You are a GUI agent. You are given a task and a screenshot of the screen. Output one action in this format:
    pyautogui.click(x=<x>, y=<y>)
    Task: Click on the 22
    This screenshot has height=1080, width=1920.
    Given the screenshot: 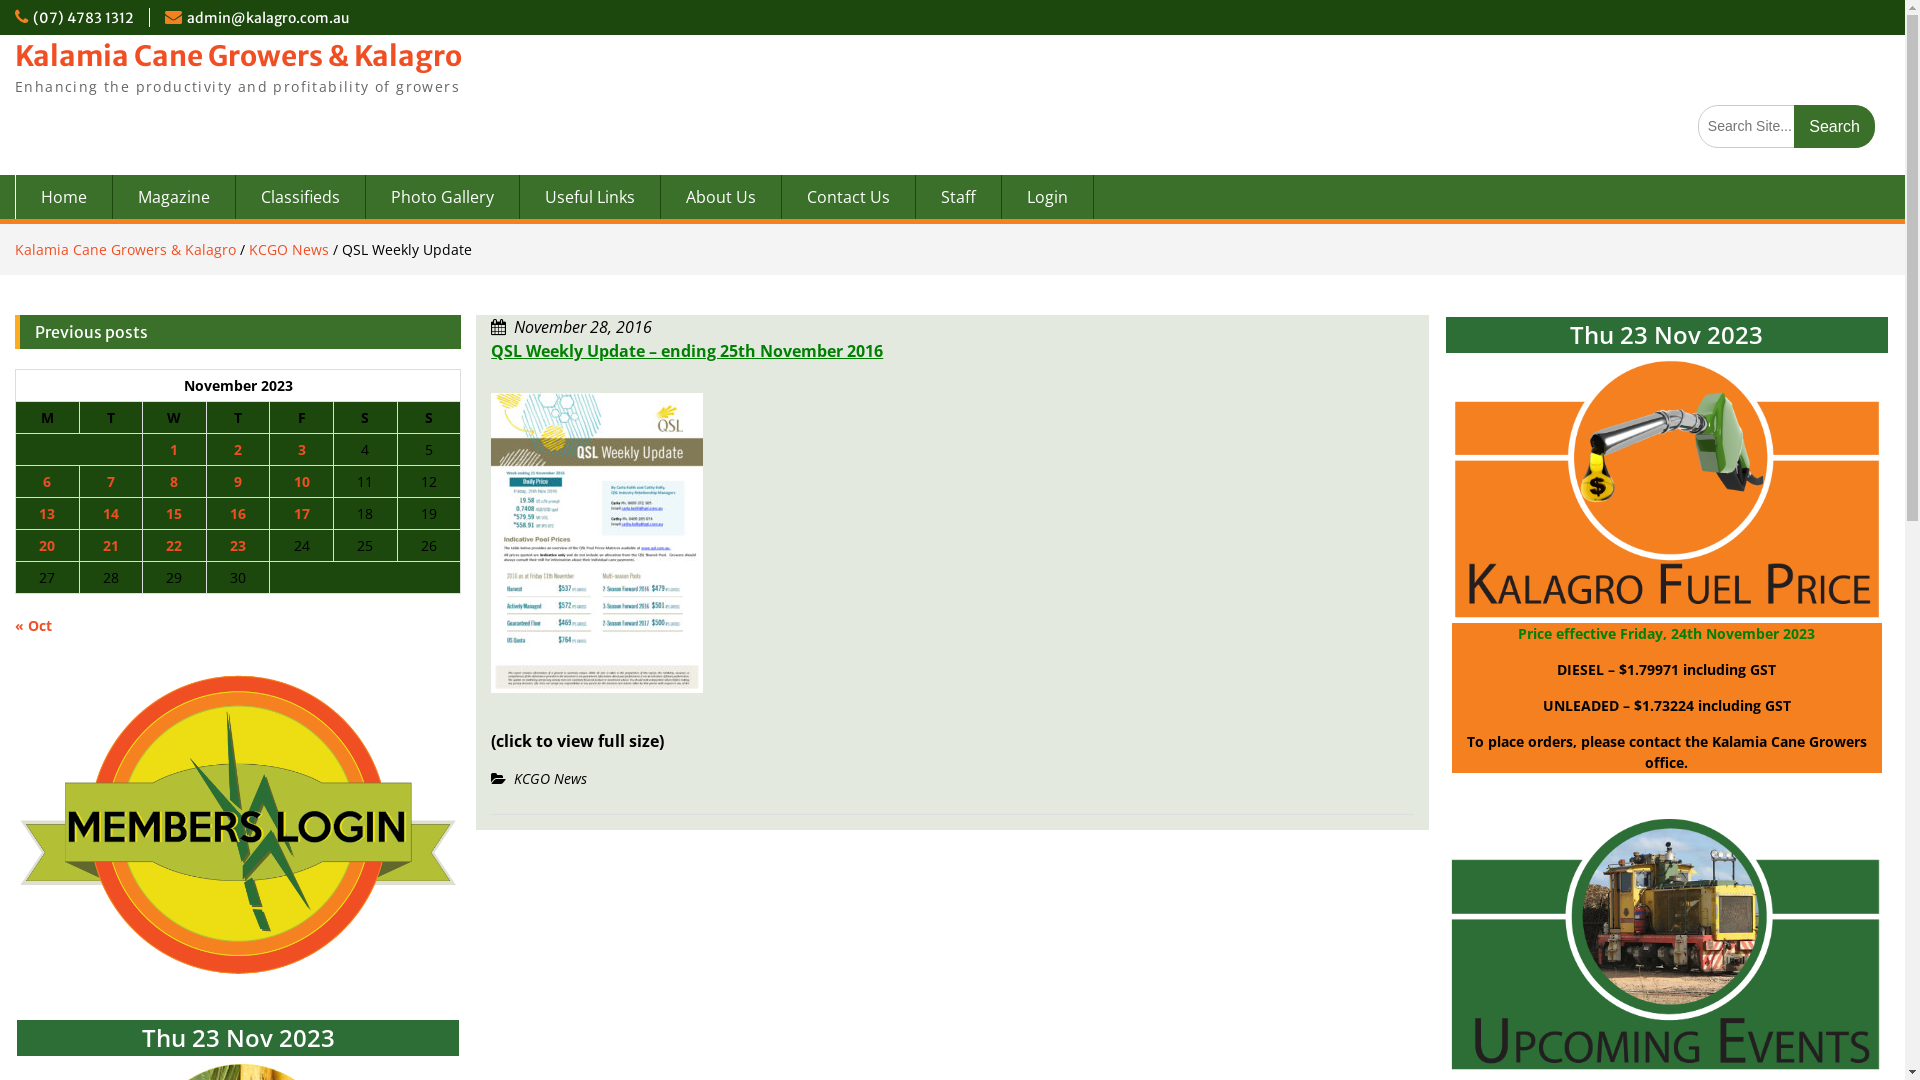 What is the action you would take?
    pyautogui.click(x=174, y=546)
    